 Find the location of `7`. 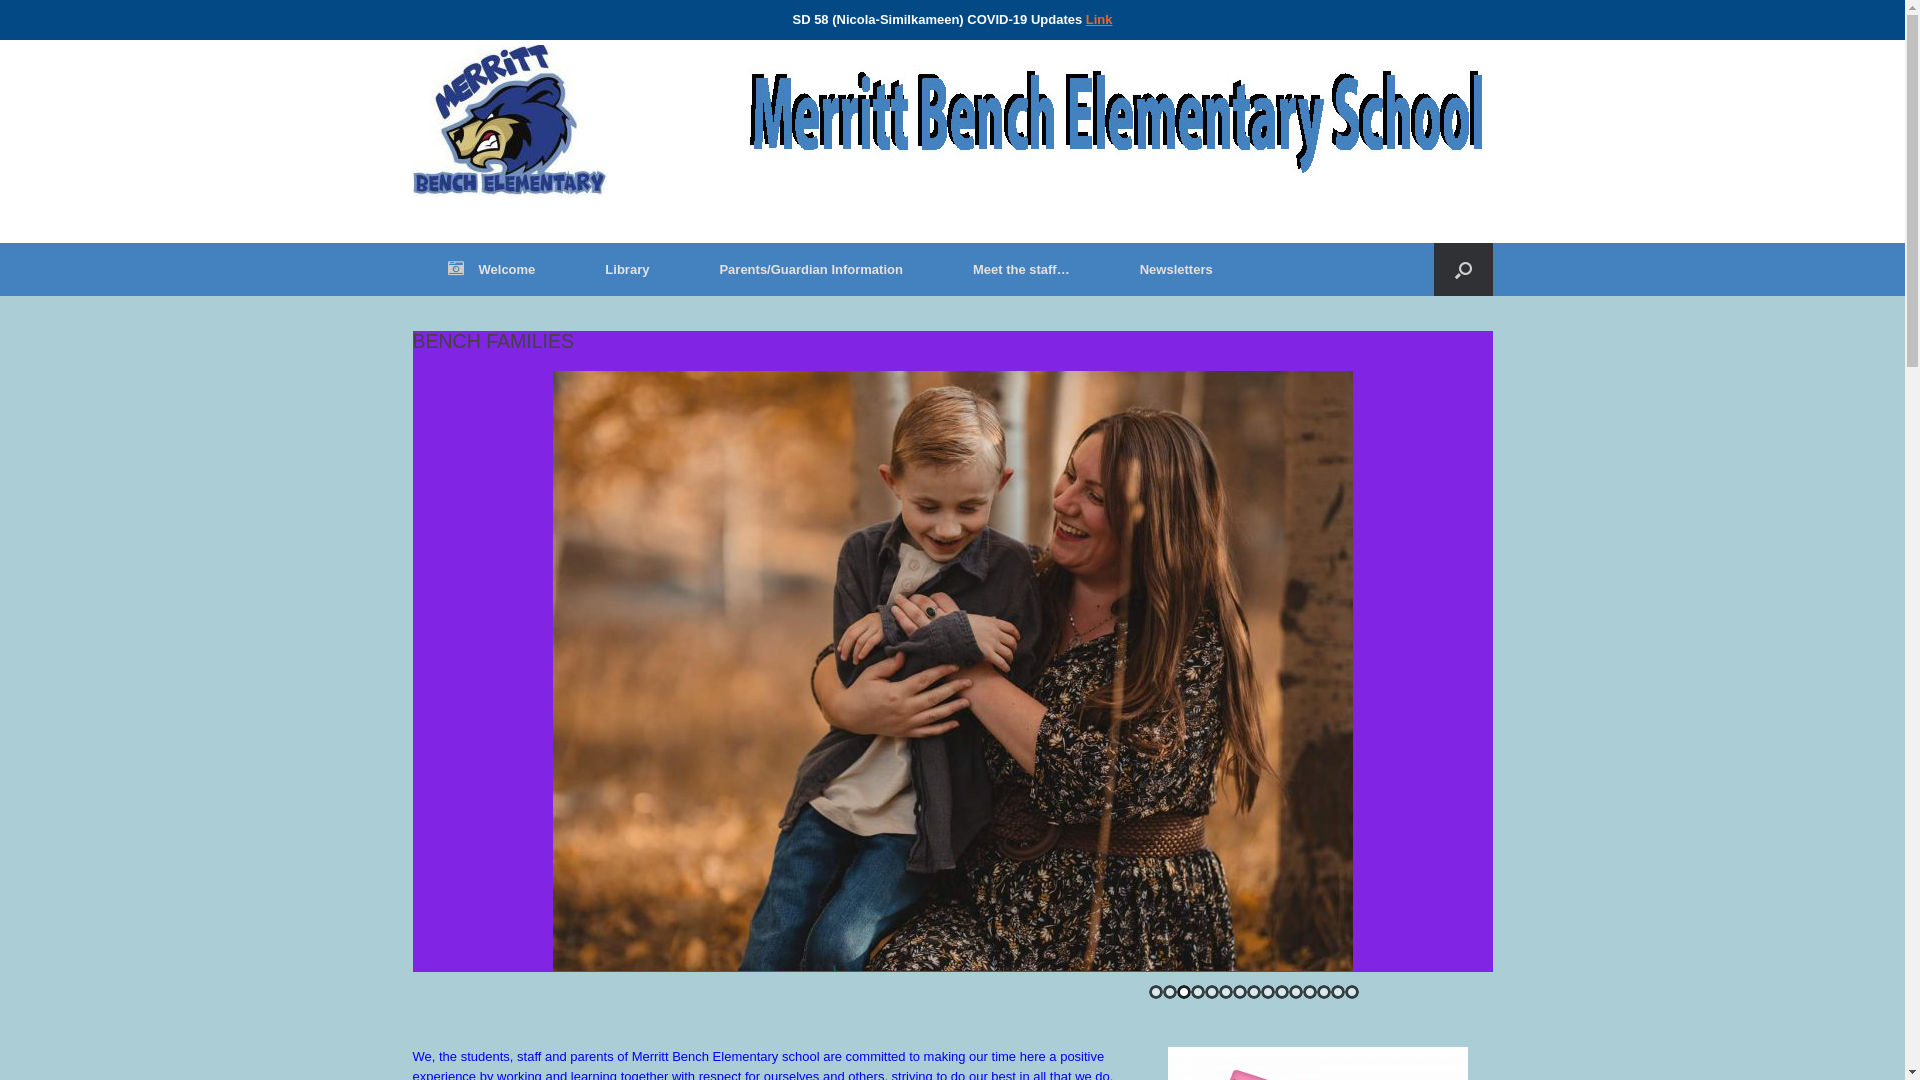

7 is located at coordinates (1239, 992).